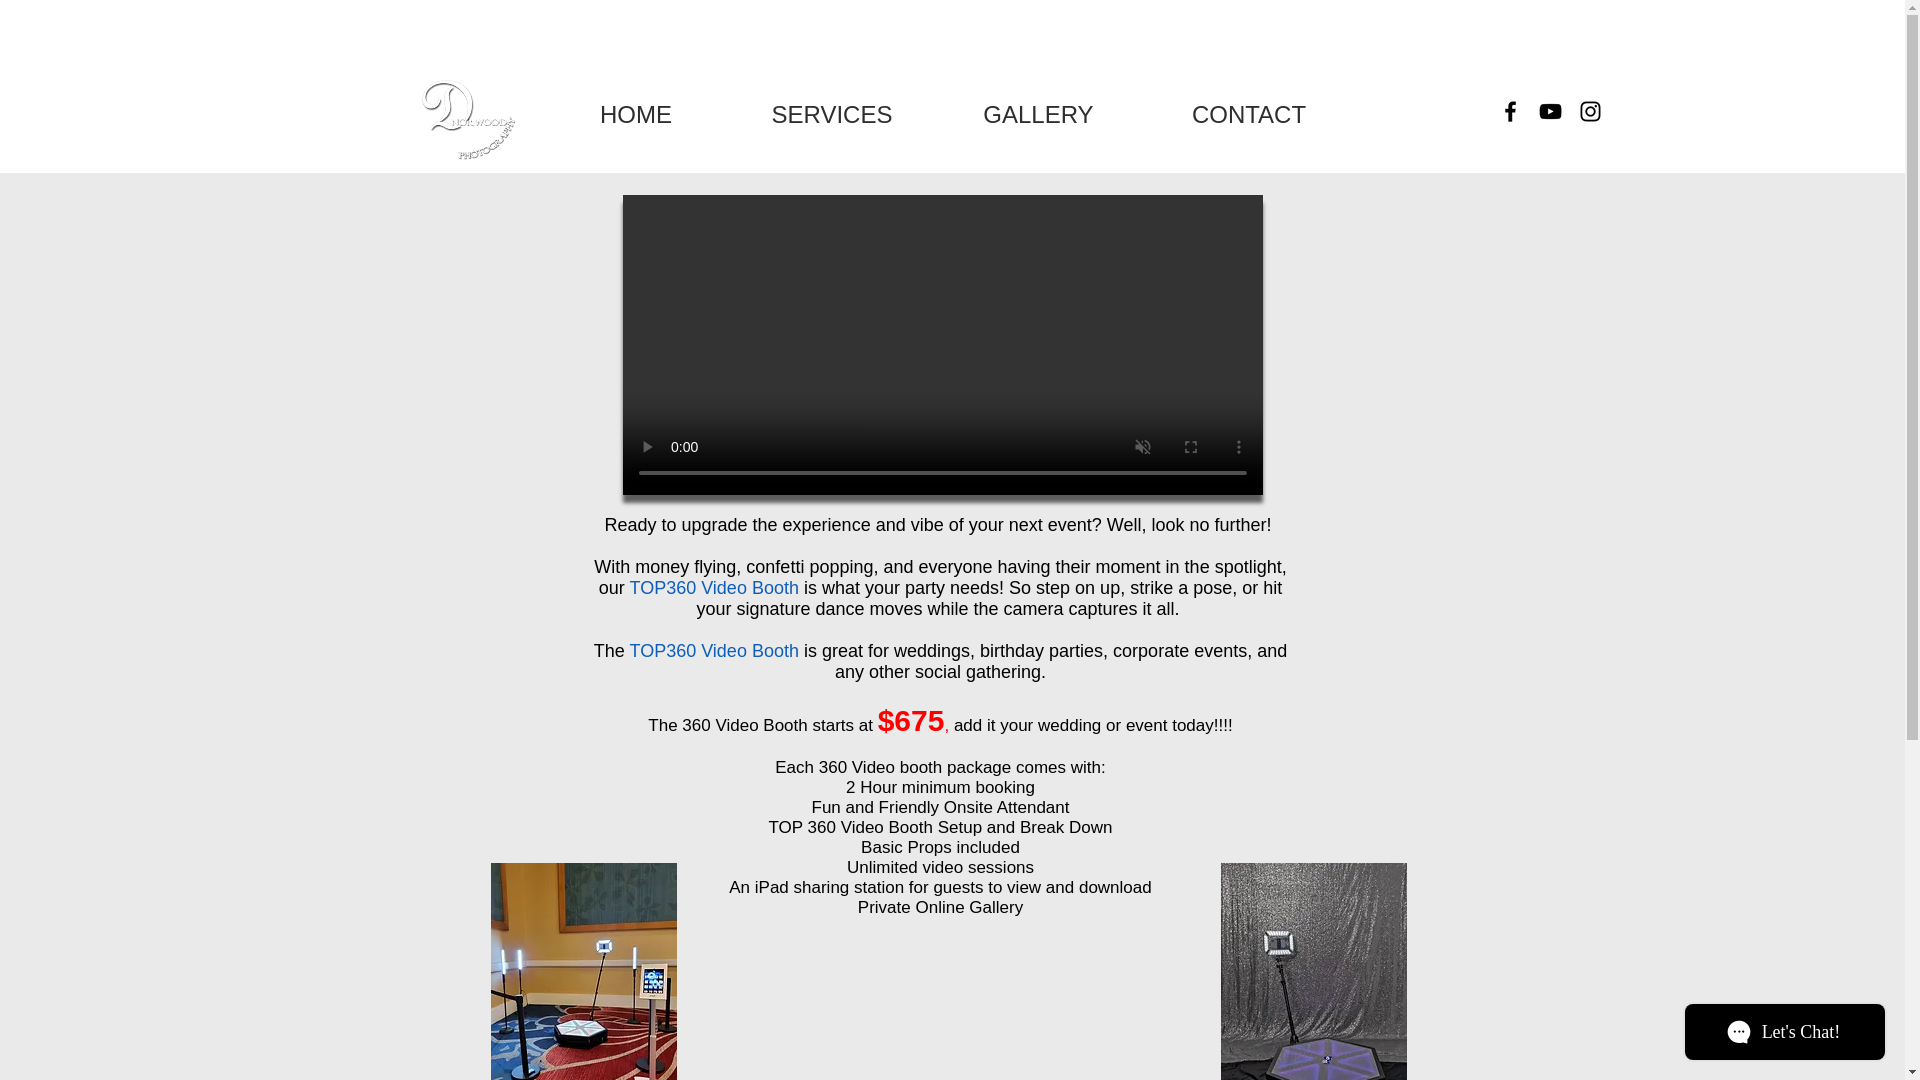 This screenshot has width=1920, height=1080. I want to click on HOME, so click(636, 112).